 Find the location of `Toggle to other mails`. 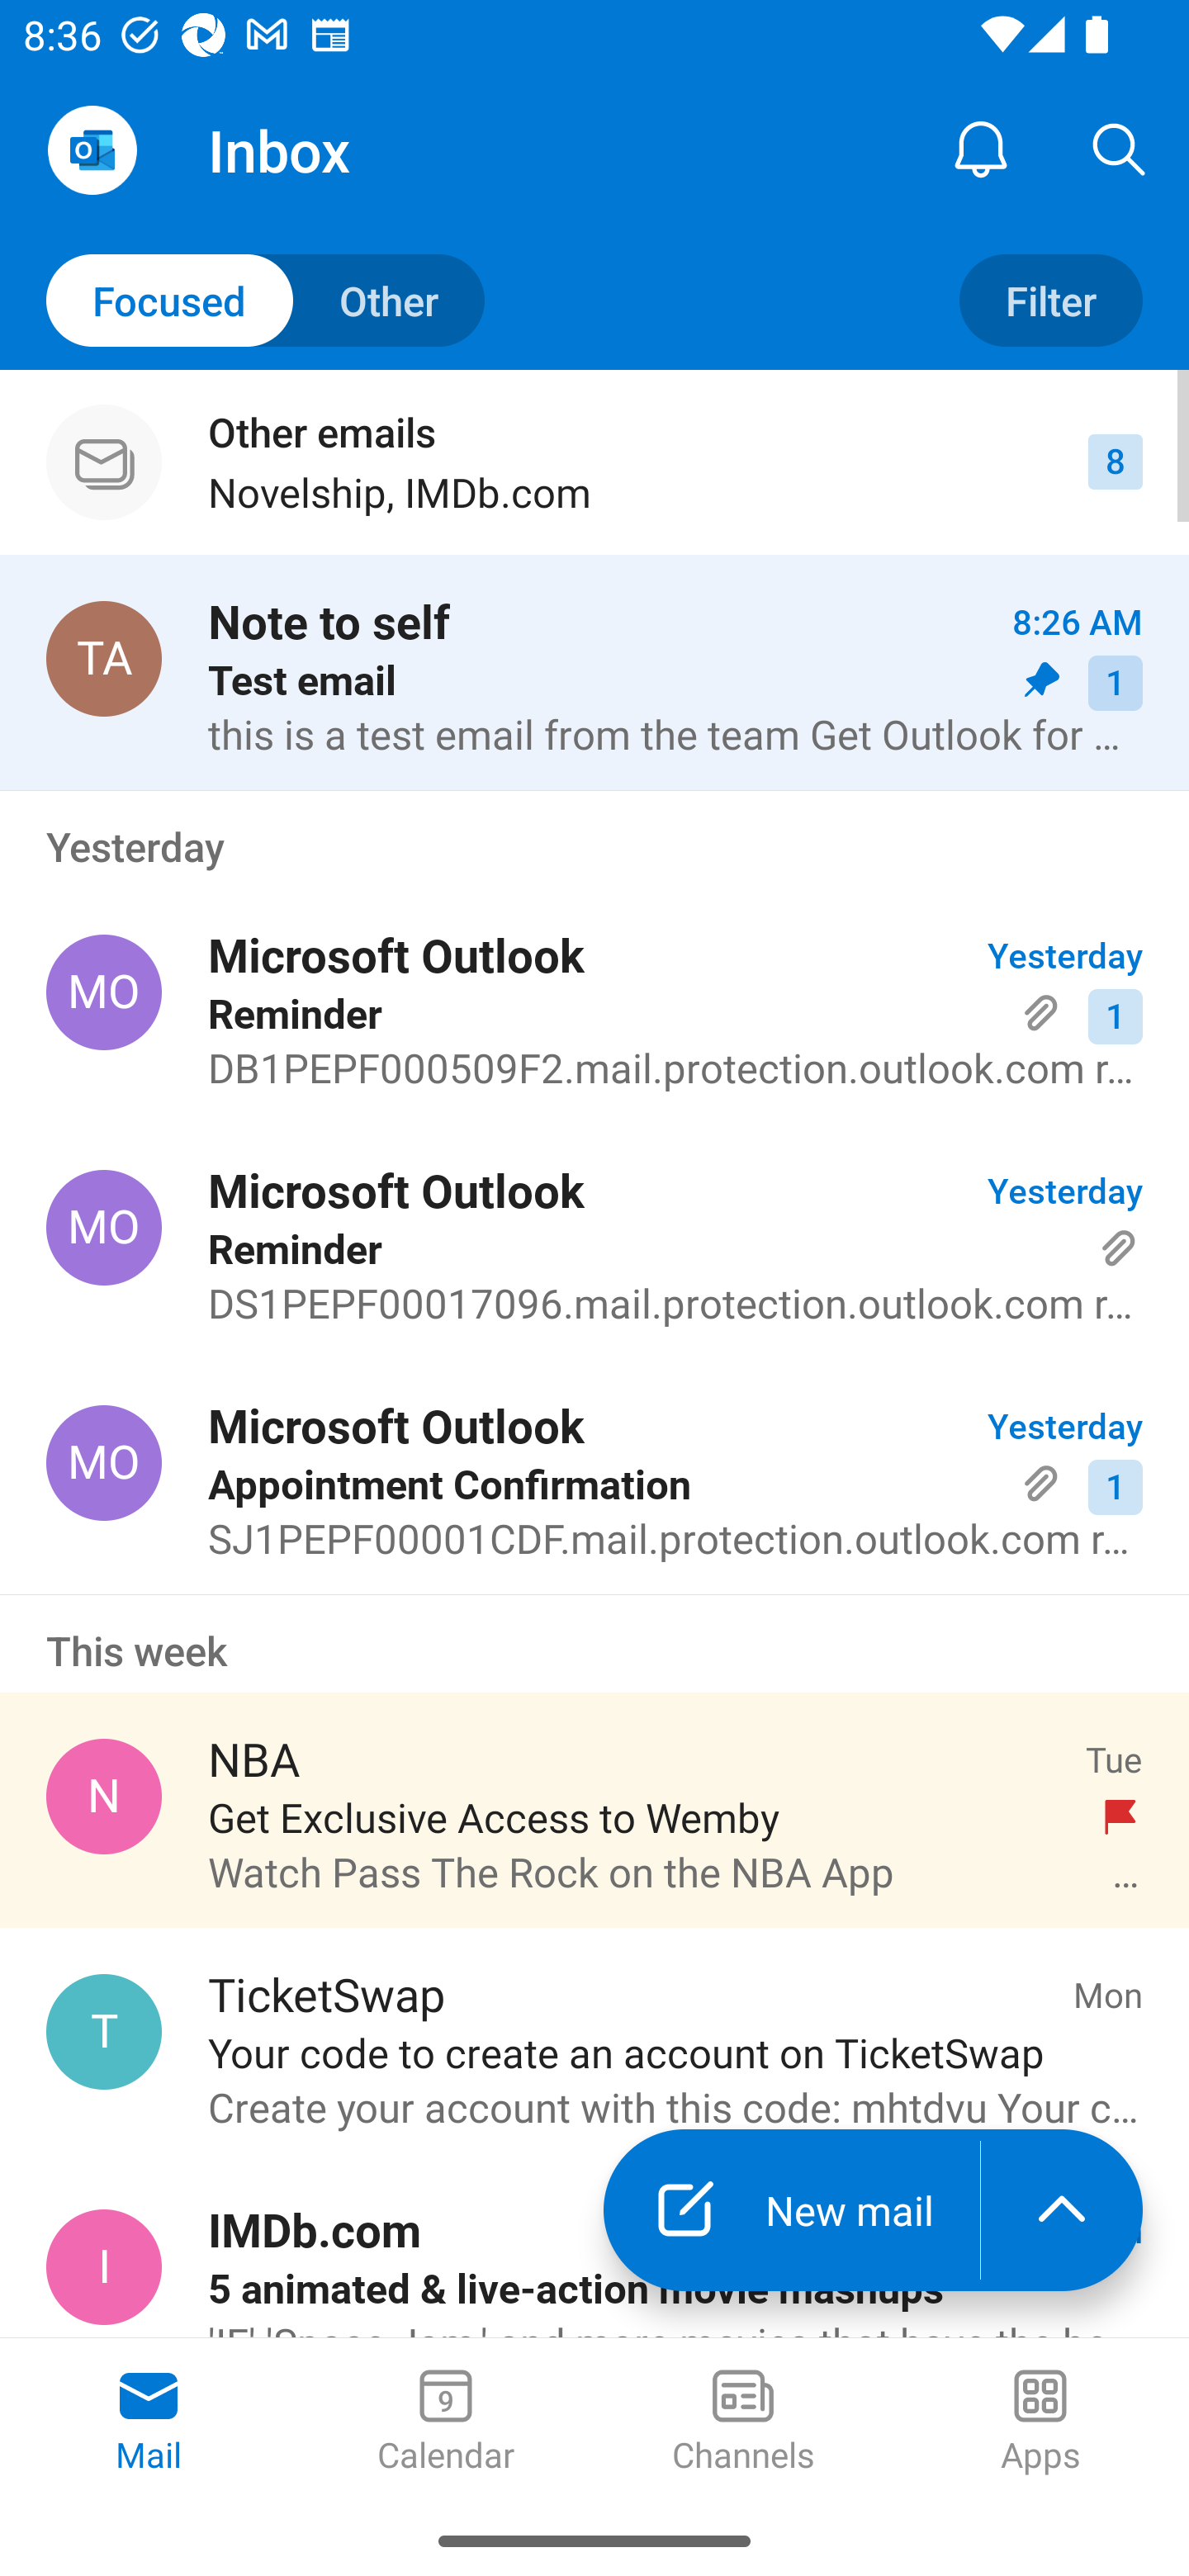

Toggle to other mails is located at coordinates (266, 301).